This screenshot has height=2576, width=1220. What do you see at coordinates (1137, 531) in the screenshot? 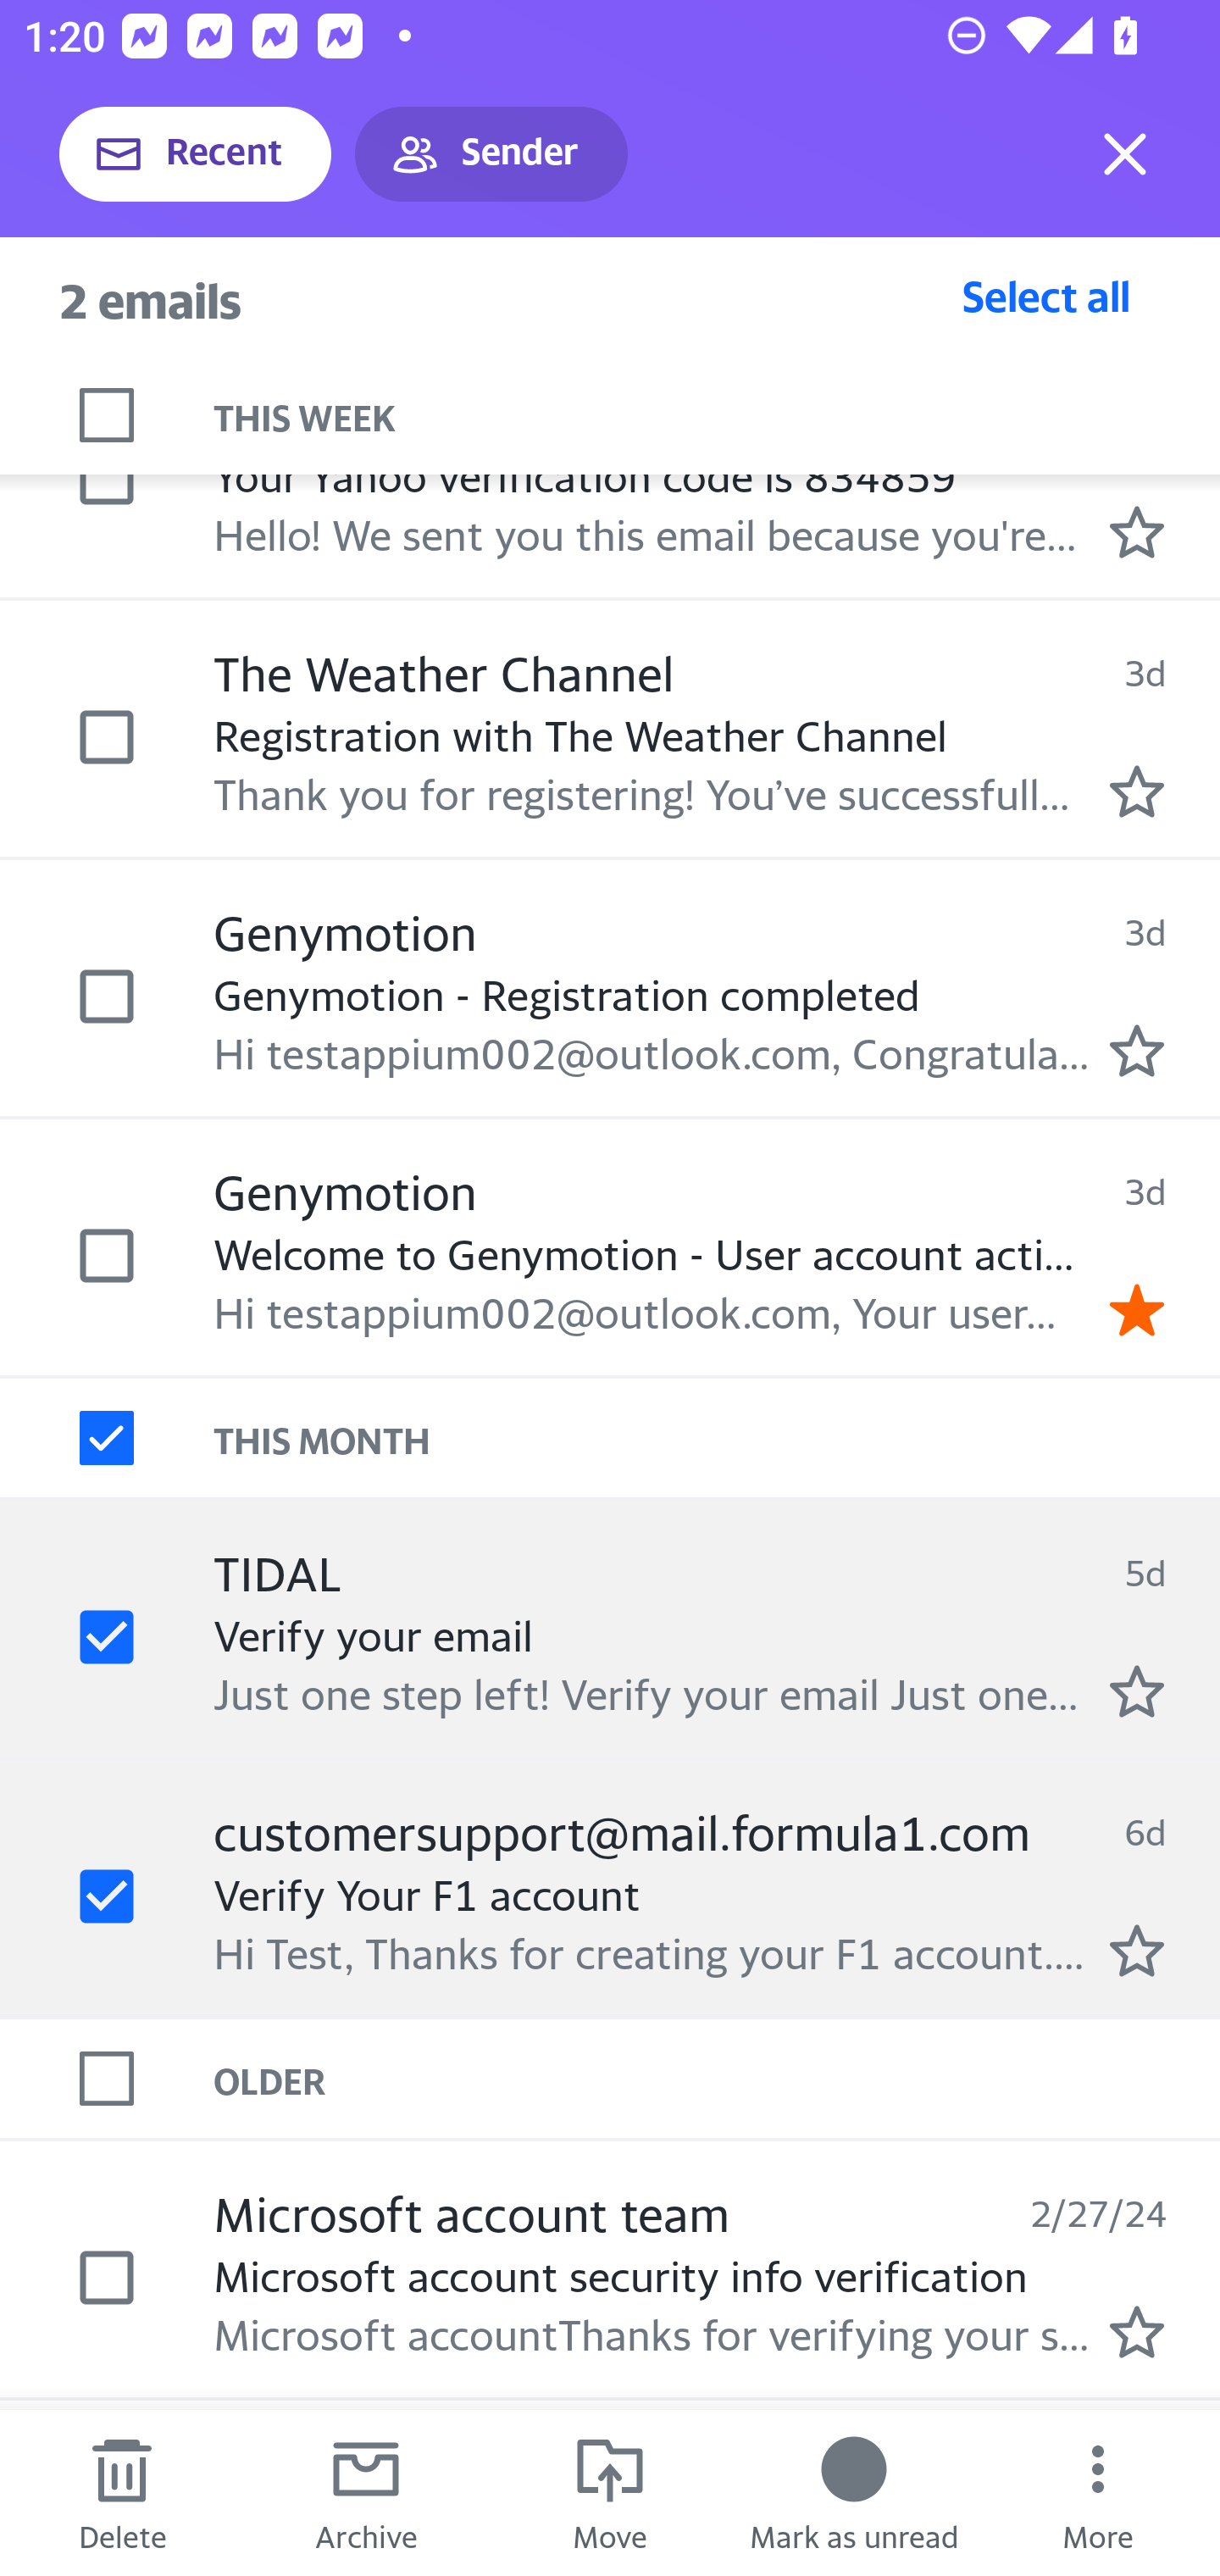
I see `Mark as starred.` at bounding box center [1137, 531].